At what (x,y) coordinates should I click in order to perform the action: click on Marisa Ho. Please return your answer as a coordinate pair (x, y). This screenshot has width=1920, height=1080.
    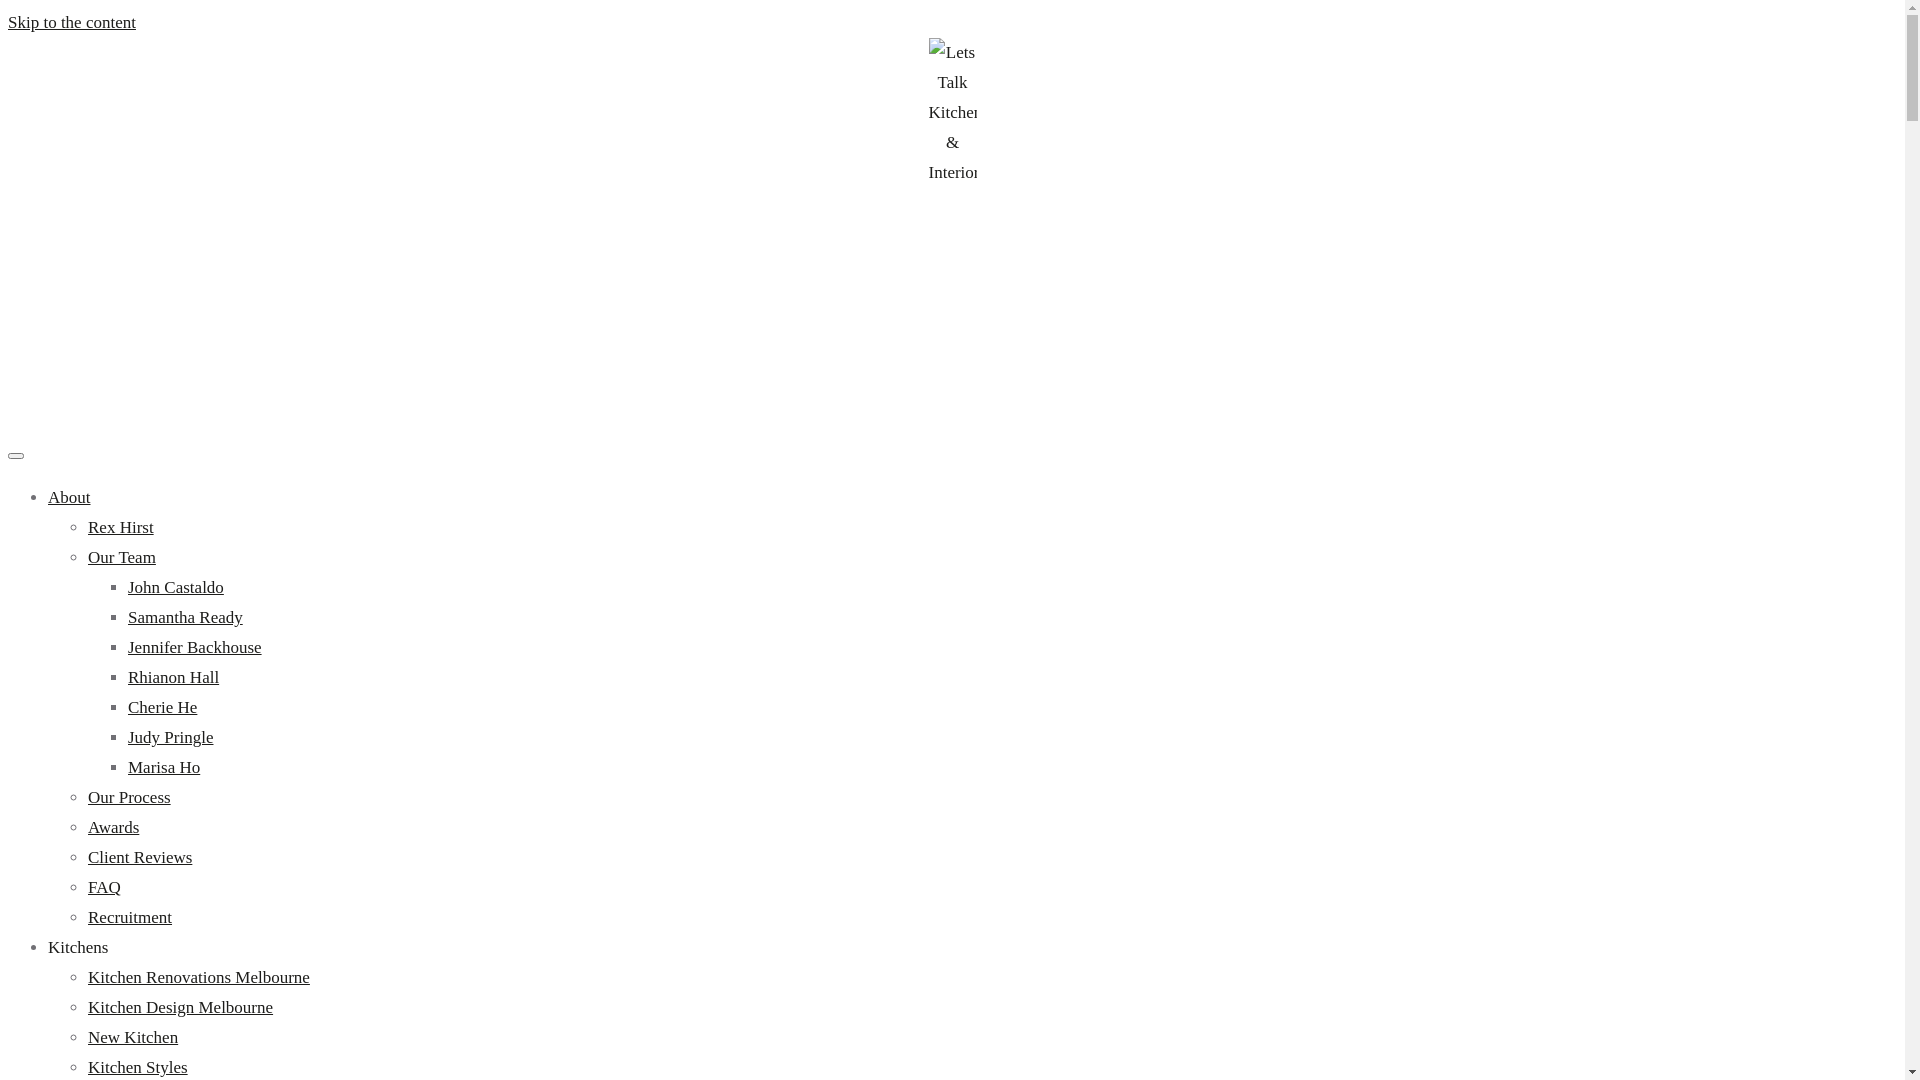
    Looking at the image, I should click on (164, 768).